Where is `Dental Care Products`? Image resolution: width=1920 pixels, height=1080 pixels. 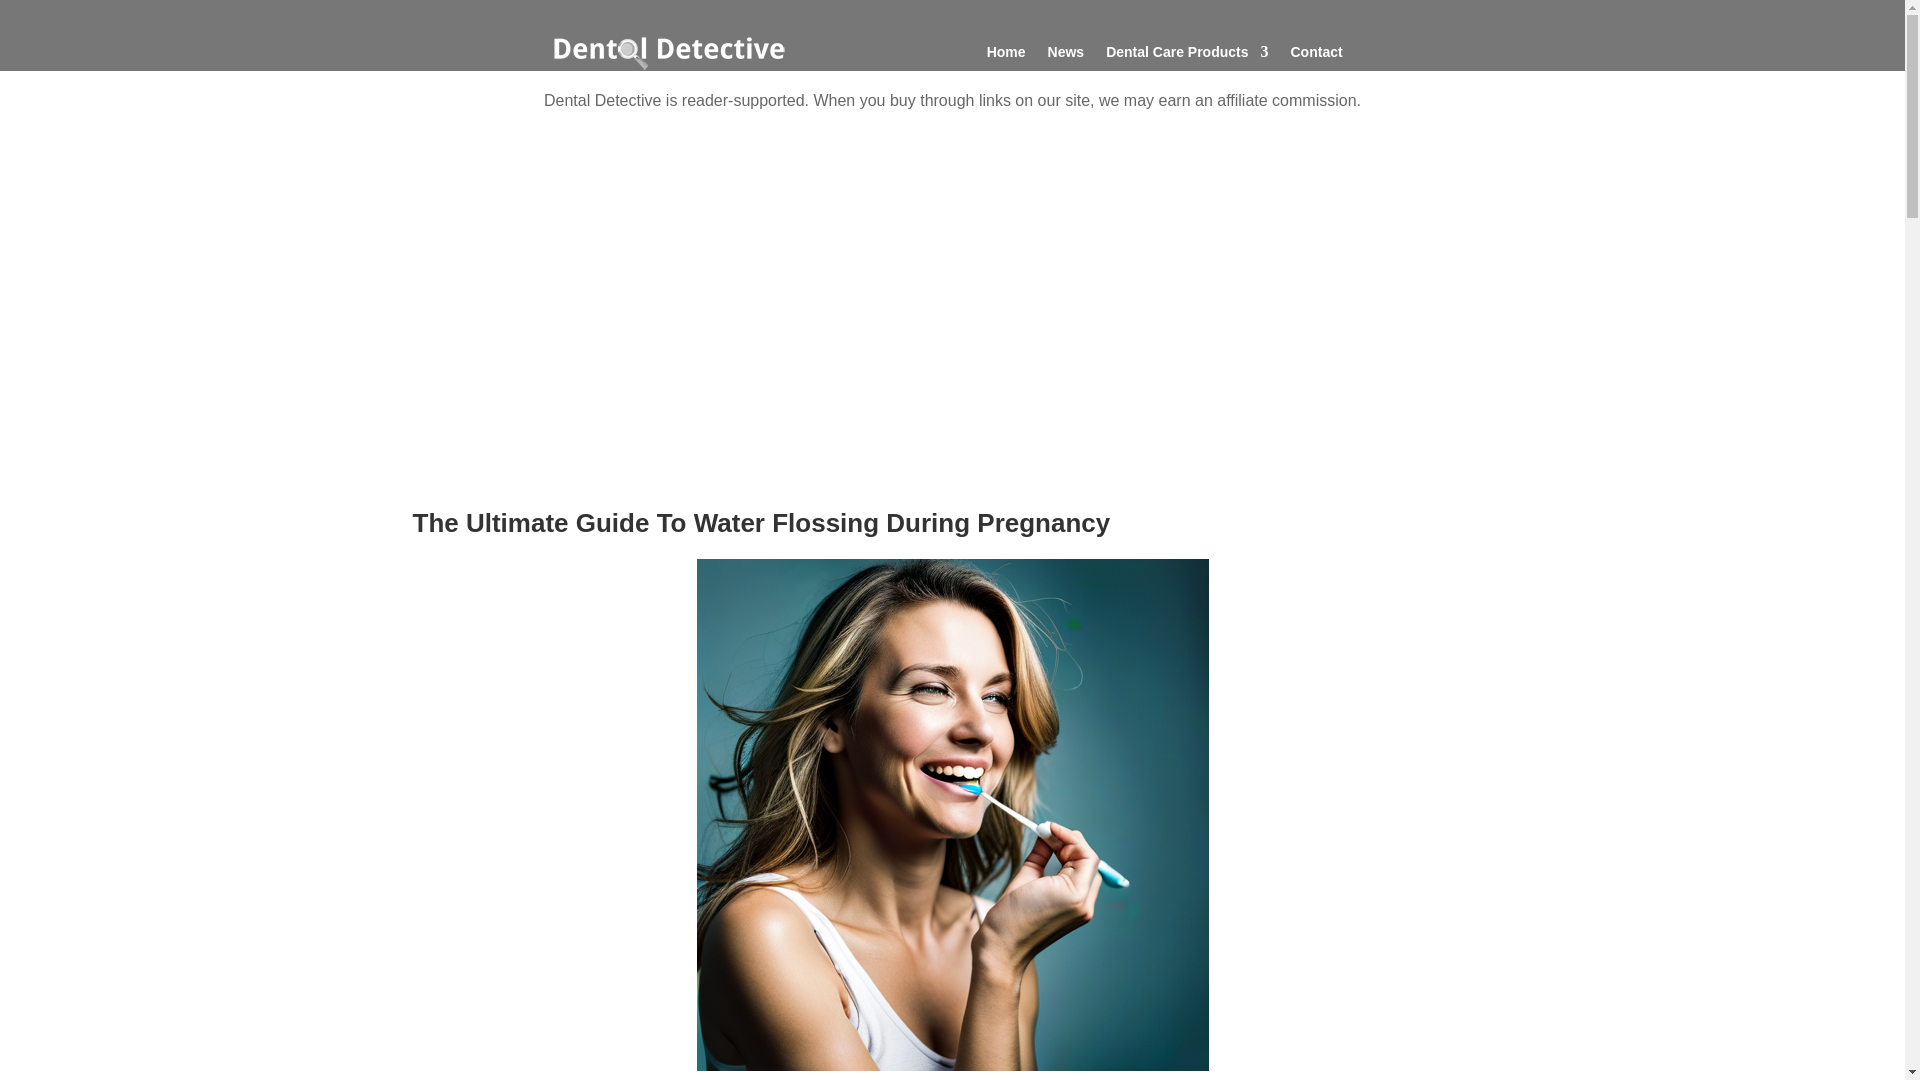
Dental Care Products is located at coordinates (1186, 56).